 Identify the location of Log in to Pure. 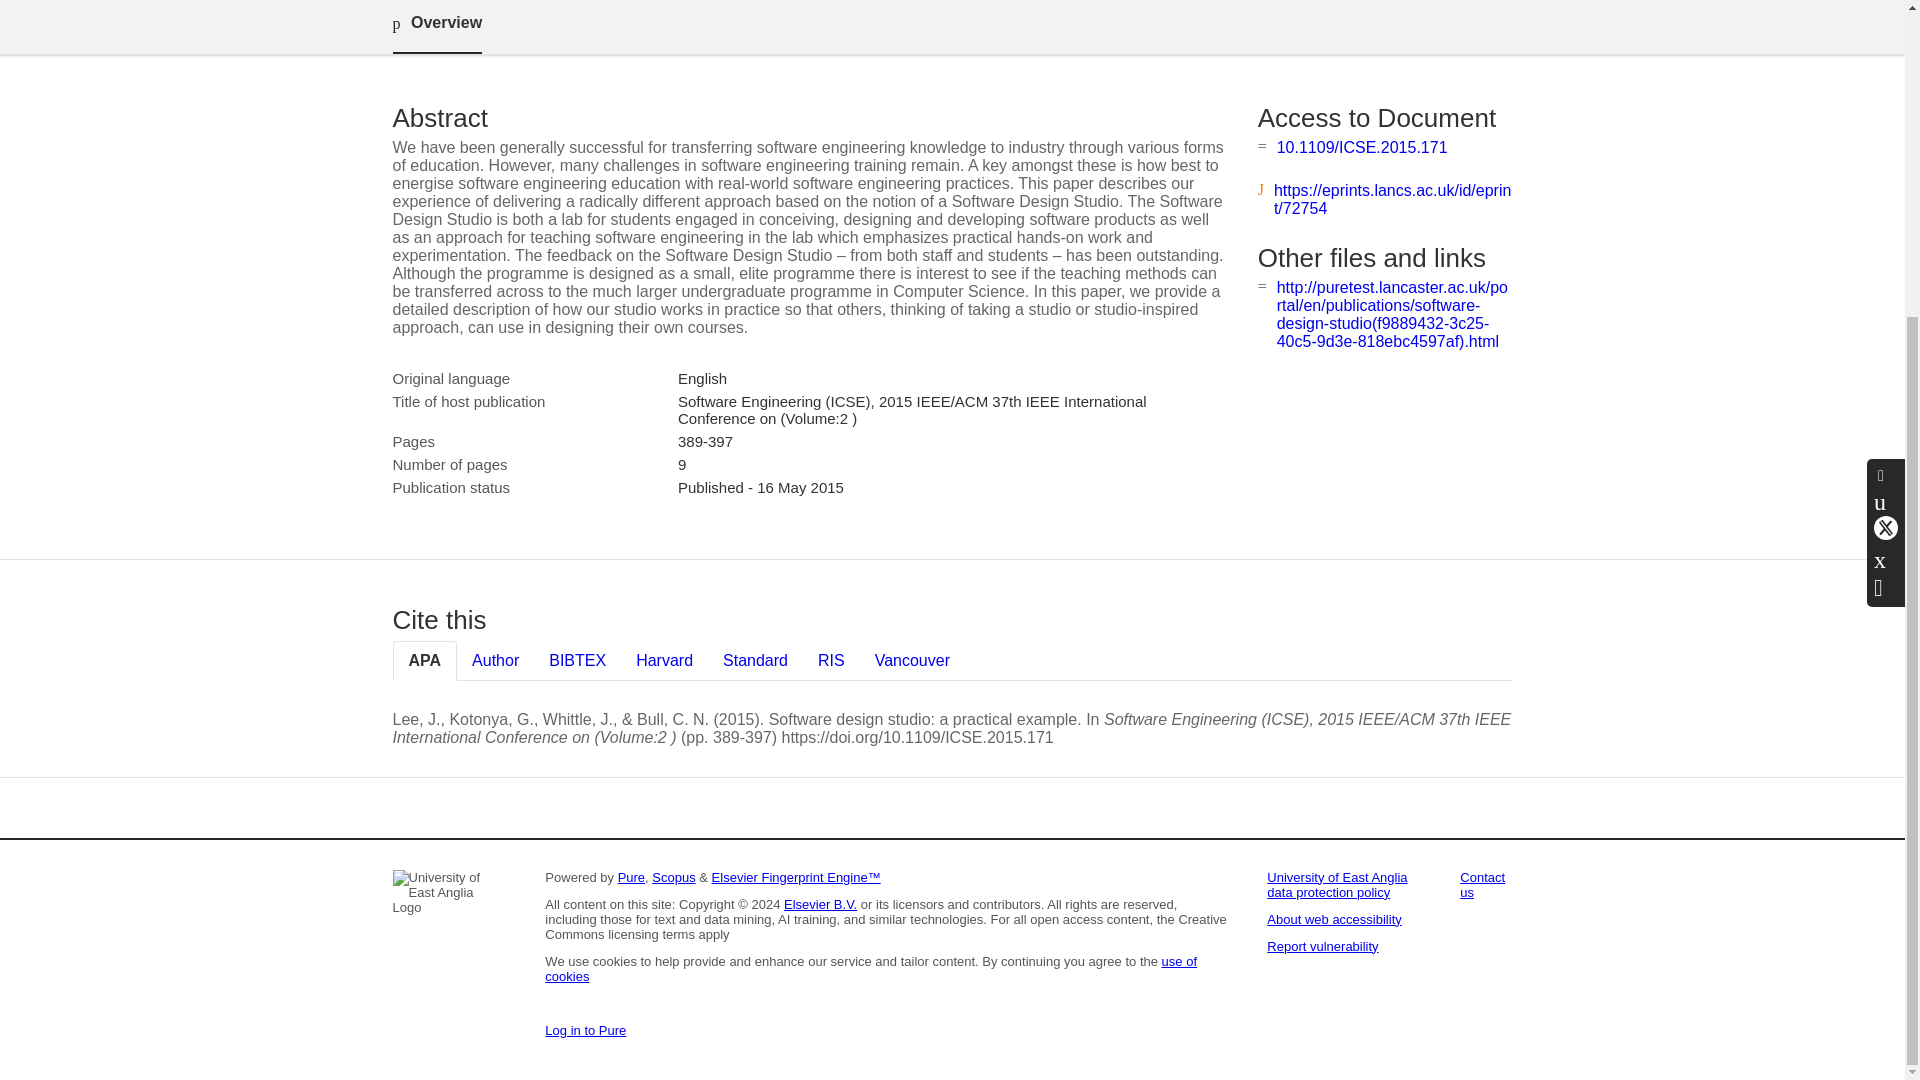
(585, 1030).